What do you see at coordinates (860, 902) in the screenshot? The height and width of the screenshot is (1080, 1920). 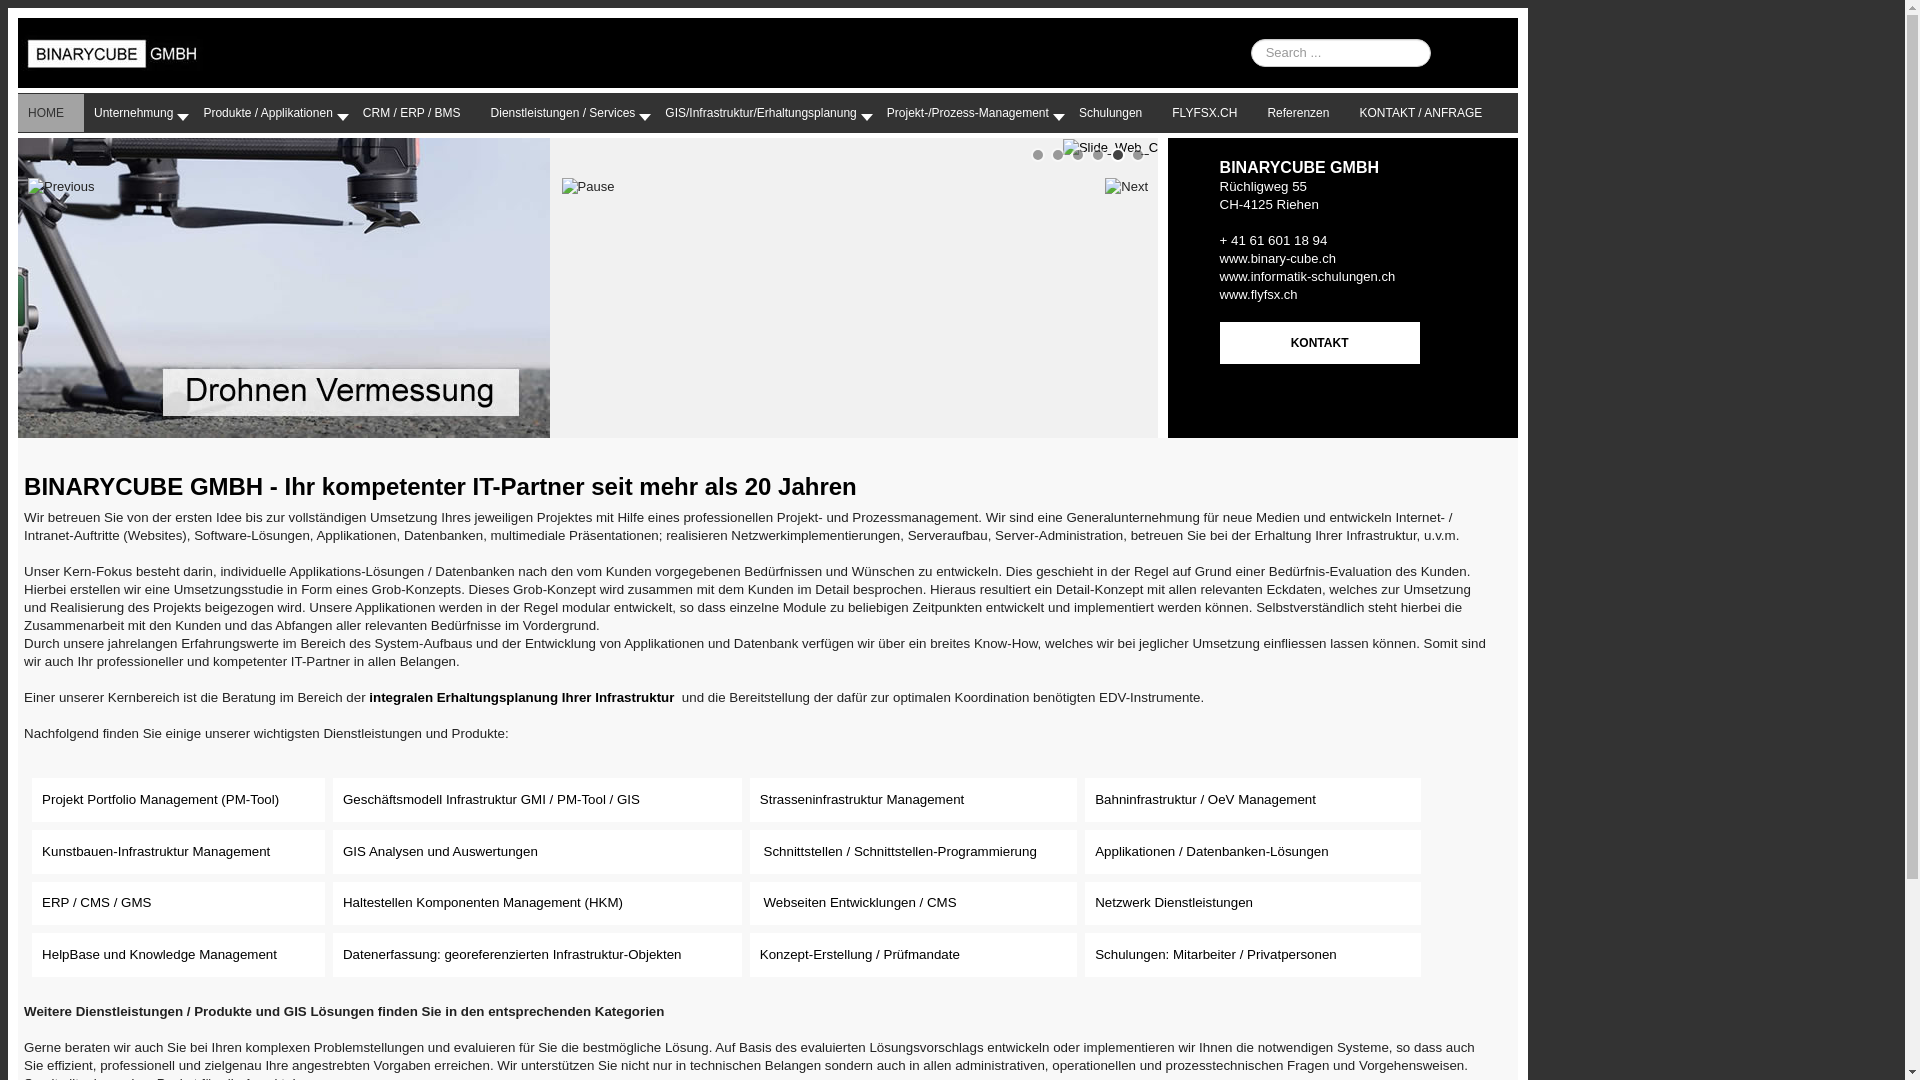 I see `Webseiten Entwicklungen / CMS` at bounding box center [860, 902].